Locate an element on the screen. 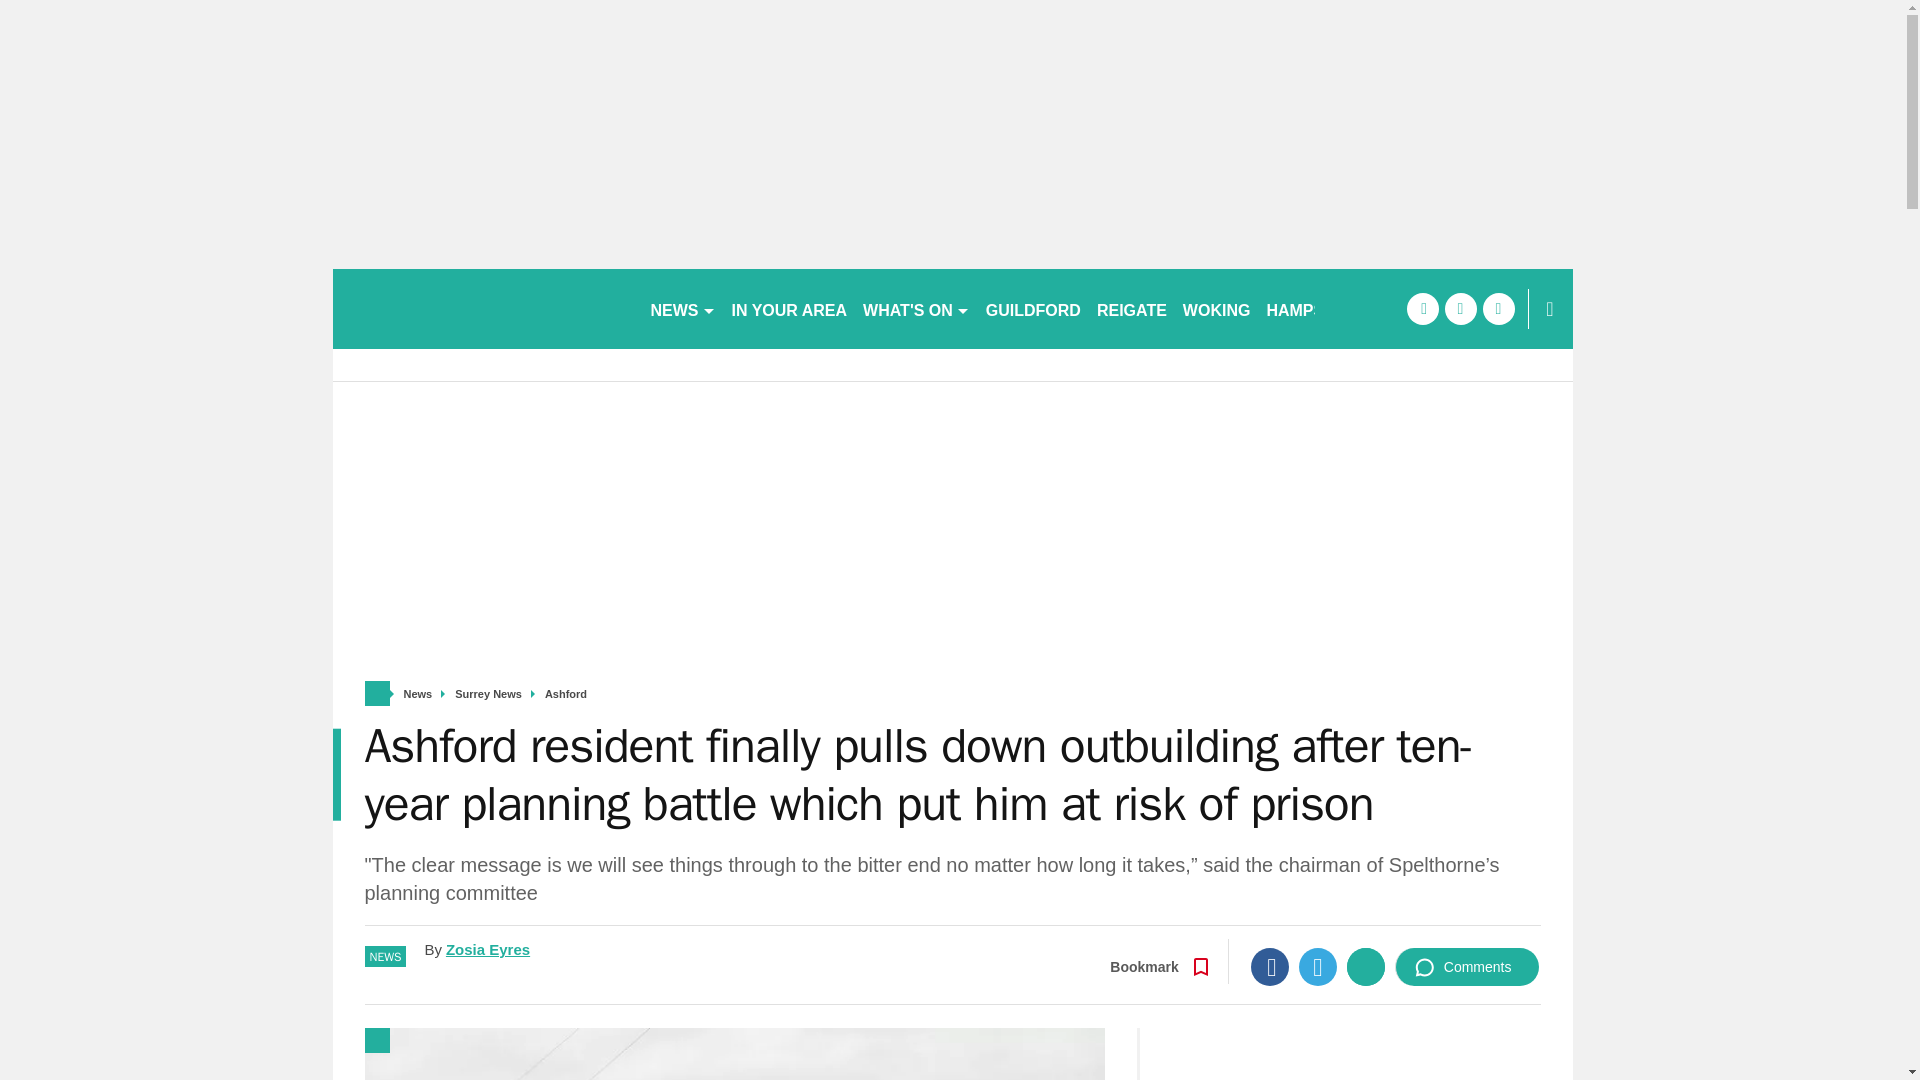 The width and height of the screenshot is (1920, 1080). WHAT'S ON is located at coordinates (916, 308).